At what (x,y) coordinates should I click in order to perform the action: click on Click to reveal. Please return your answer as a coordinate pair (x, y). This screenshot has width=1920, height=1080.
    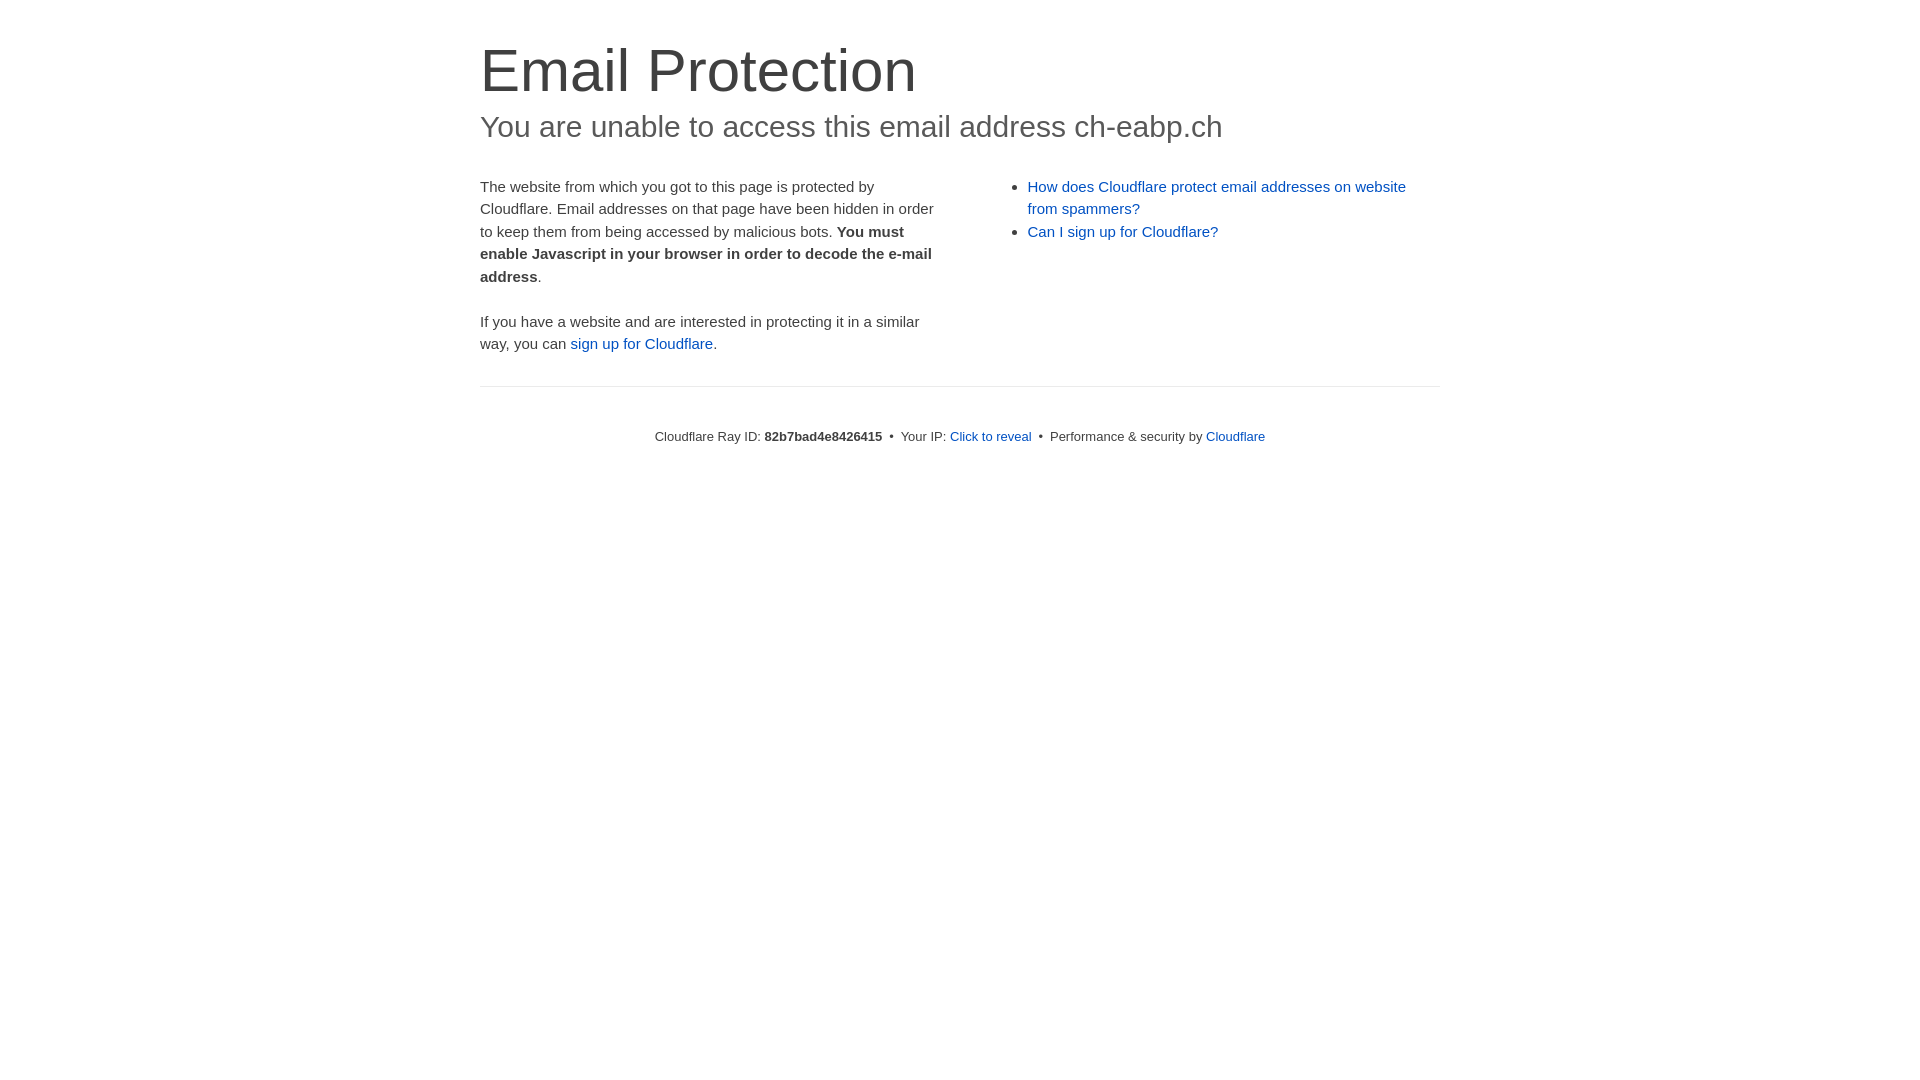
    Looking at the image, I should click on (991, 436).